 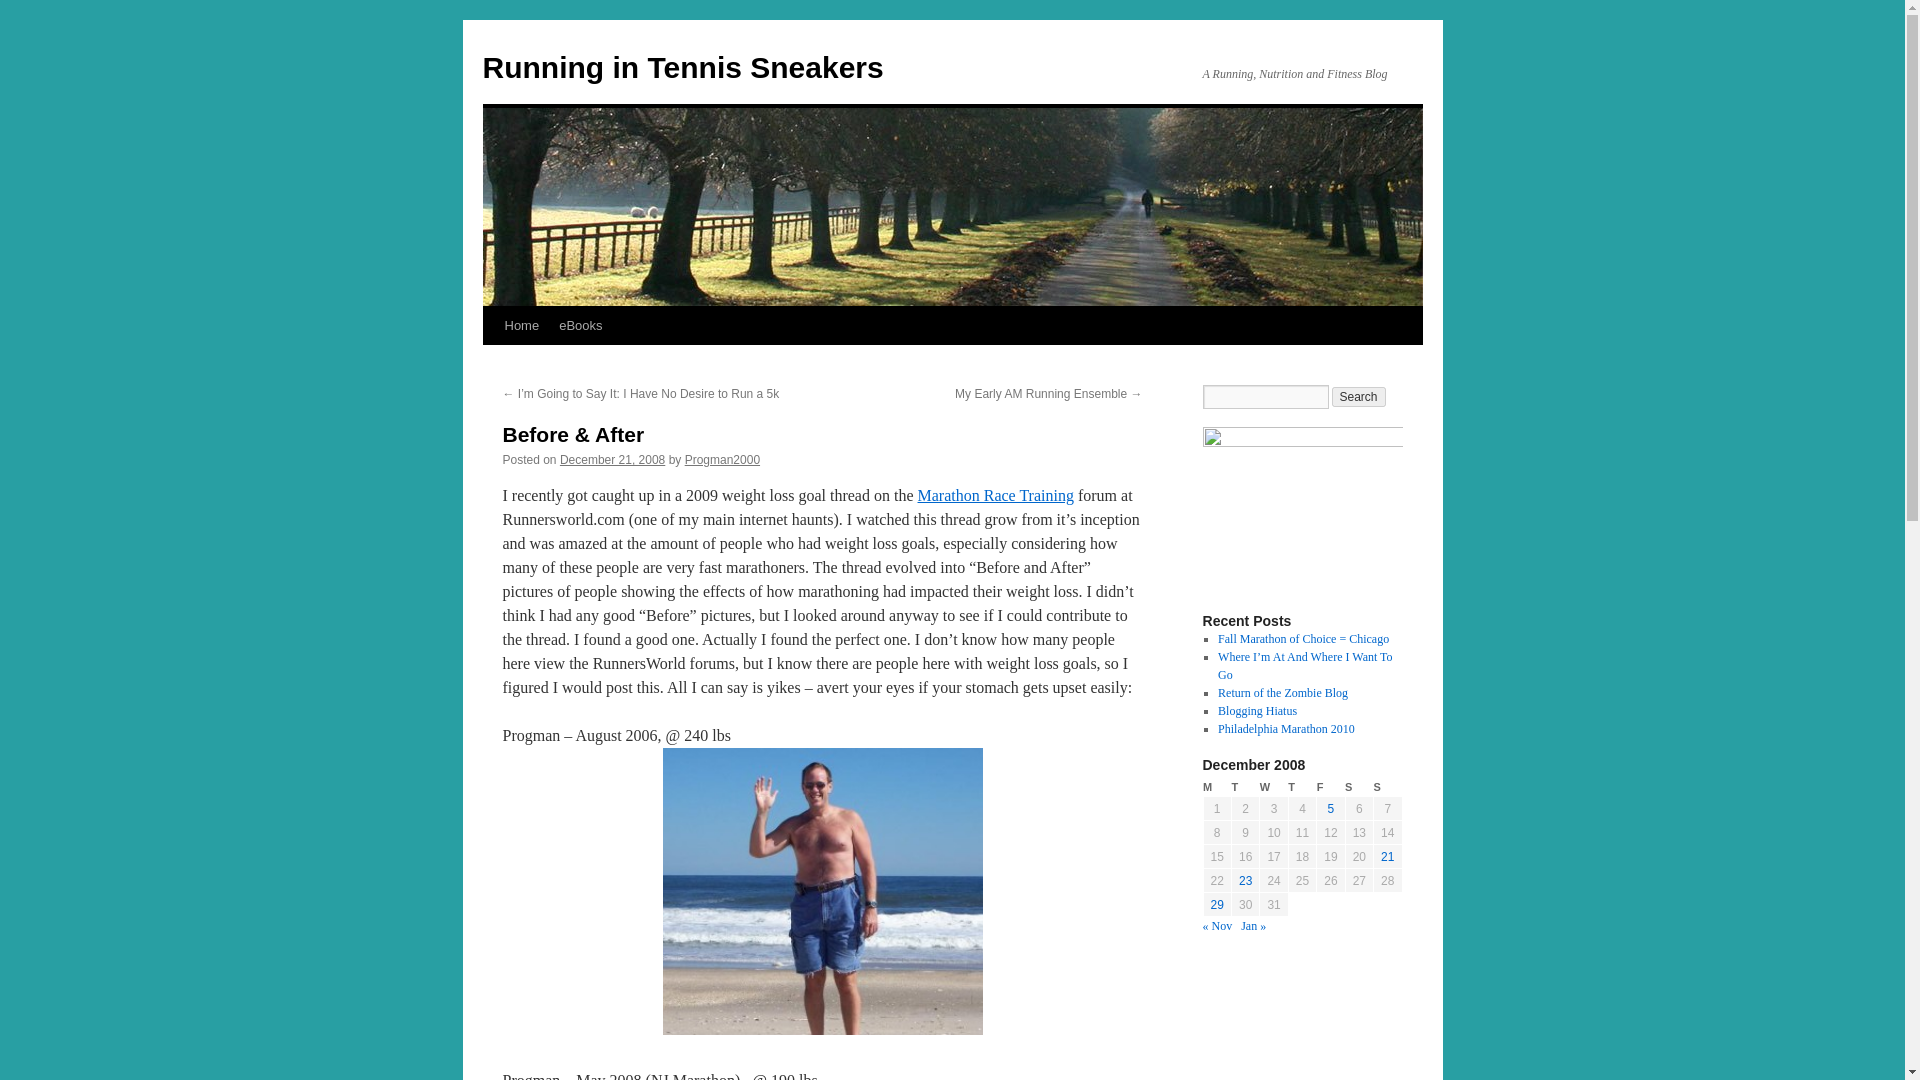 I want to click on eBooks, so click(x=580, y=325).